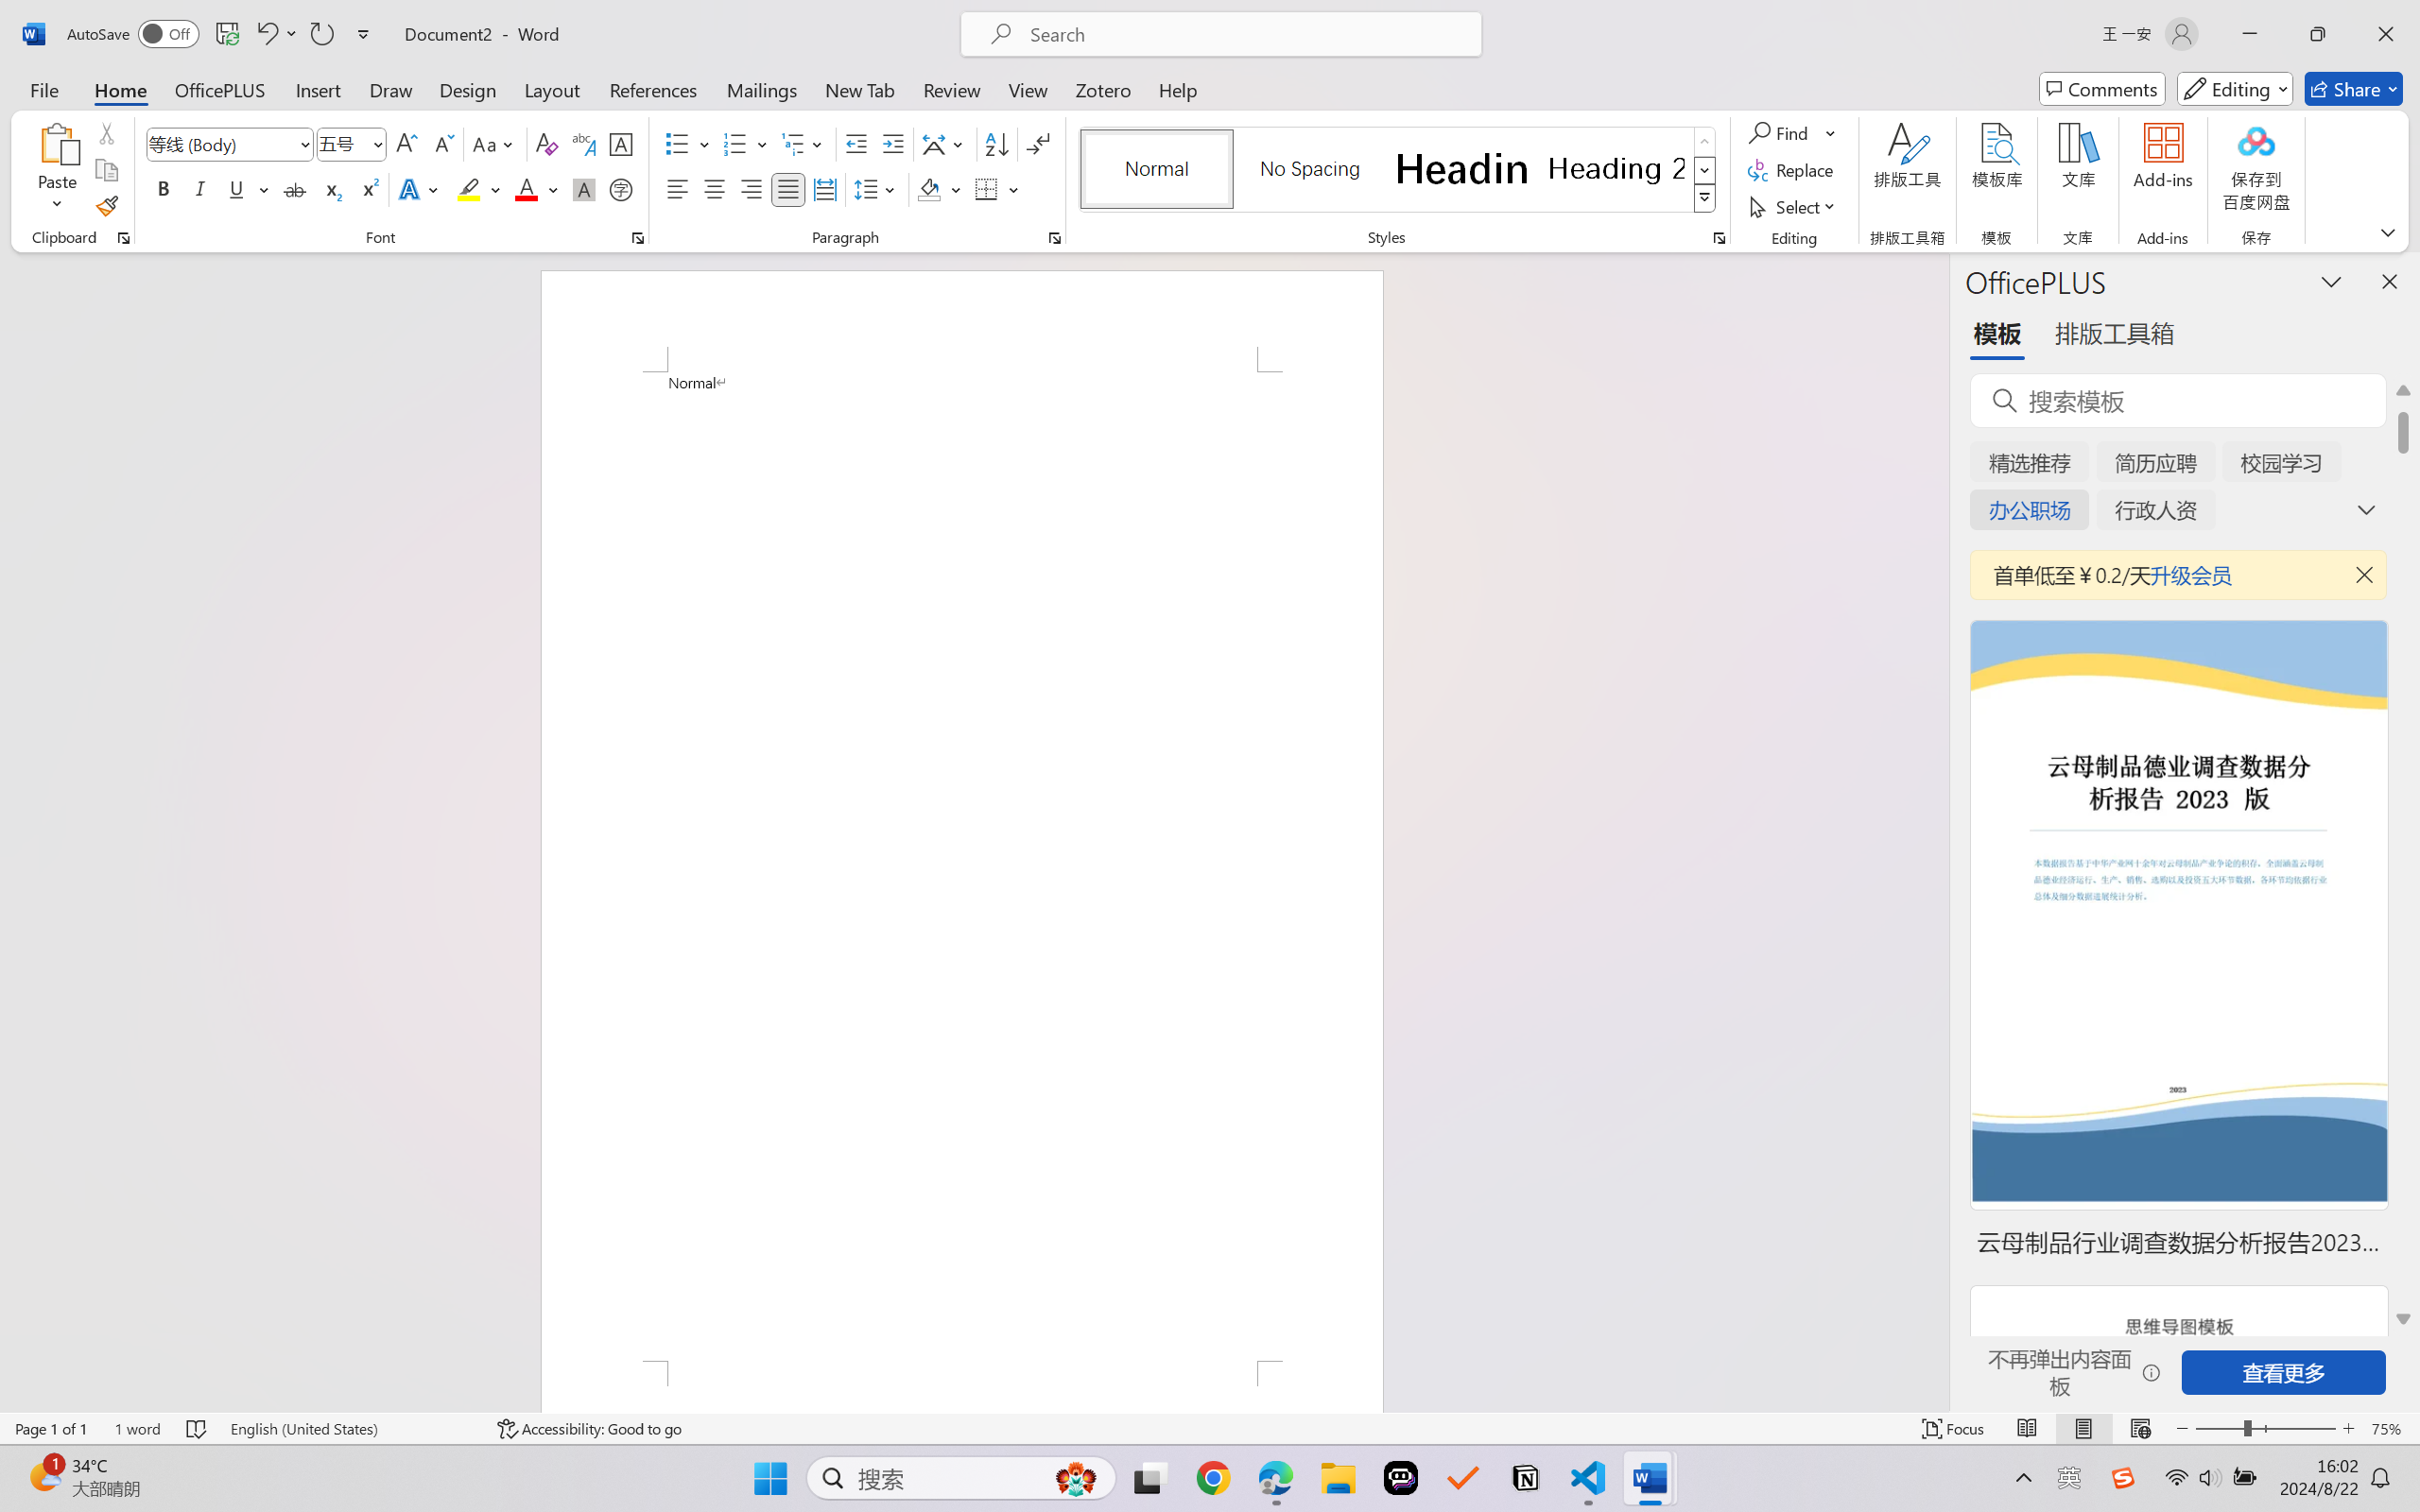  Describe the element at coordinates (735, 144) in the screenshot. I see `Numbering` at that location.